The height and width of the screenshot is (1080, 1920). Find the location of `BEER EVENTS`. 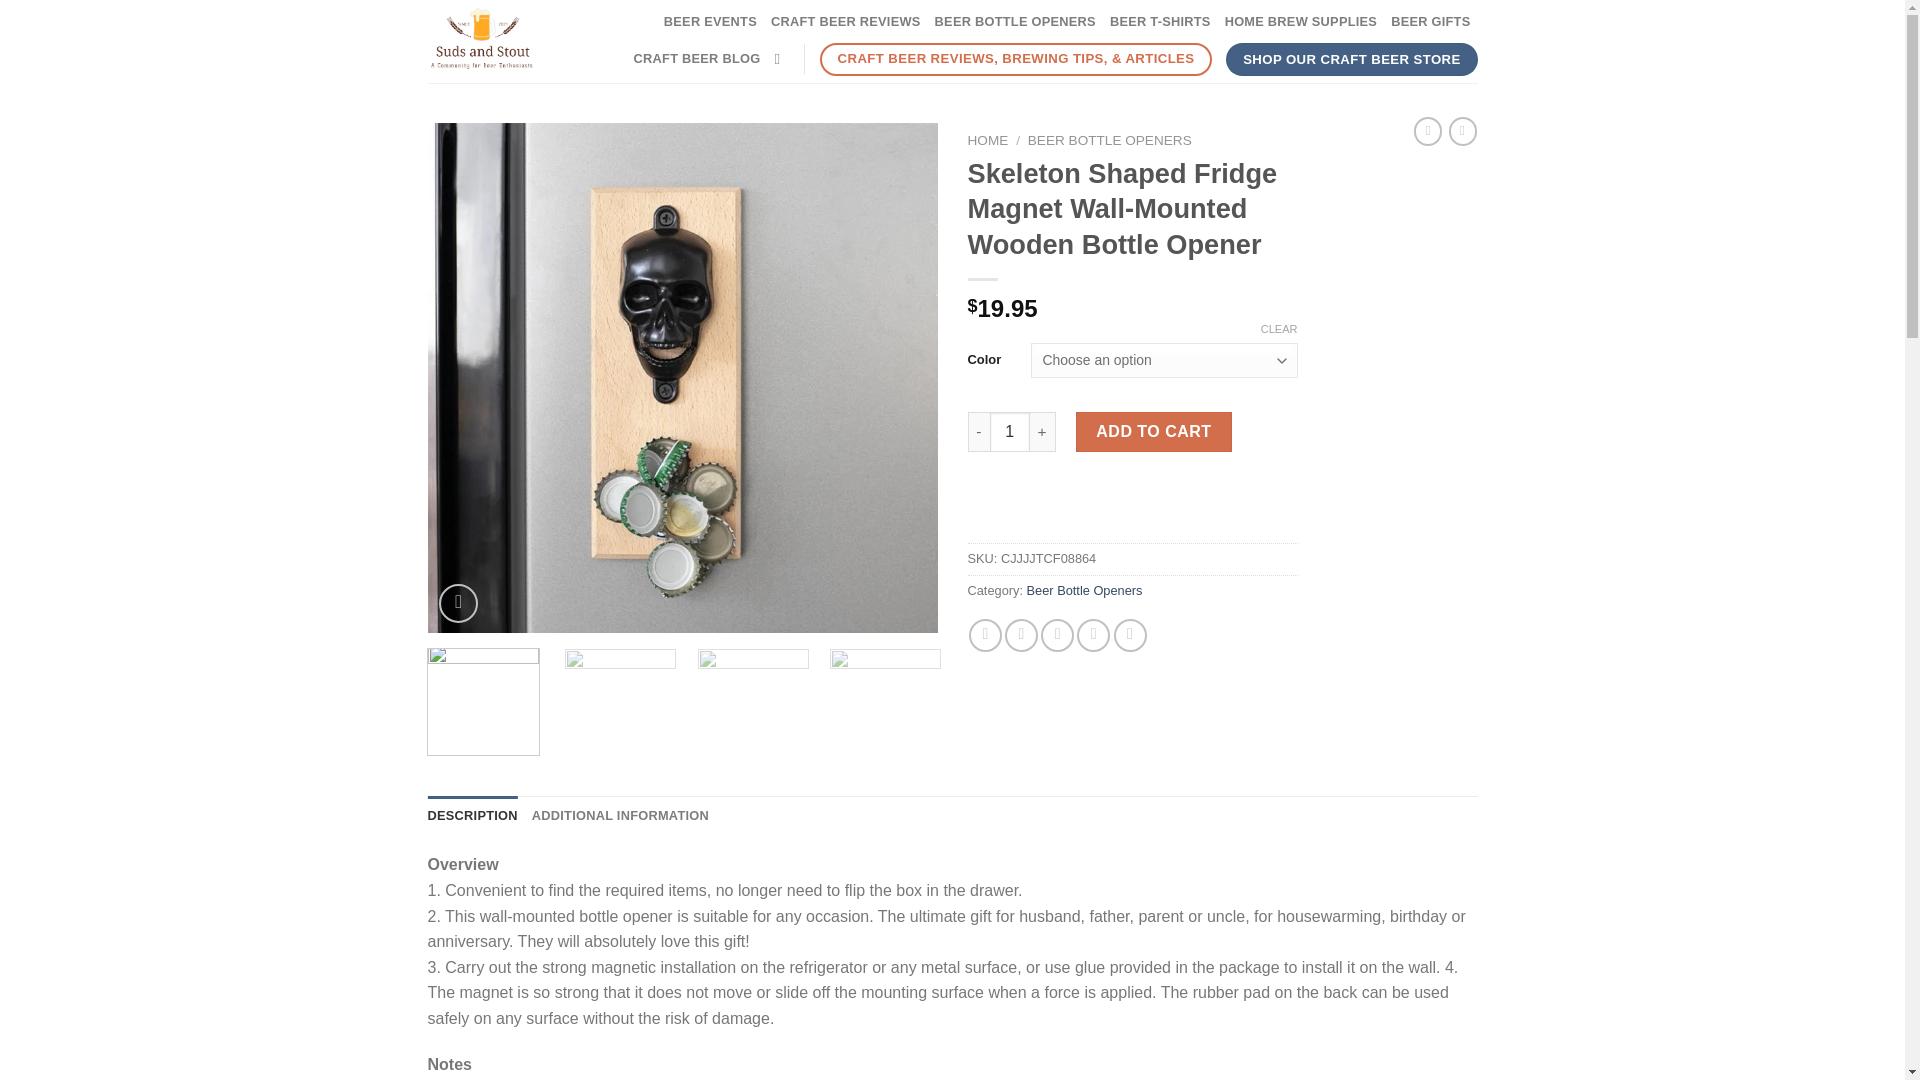

BEER EVENTS is located at coordinates (710, 22).